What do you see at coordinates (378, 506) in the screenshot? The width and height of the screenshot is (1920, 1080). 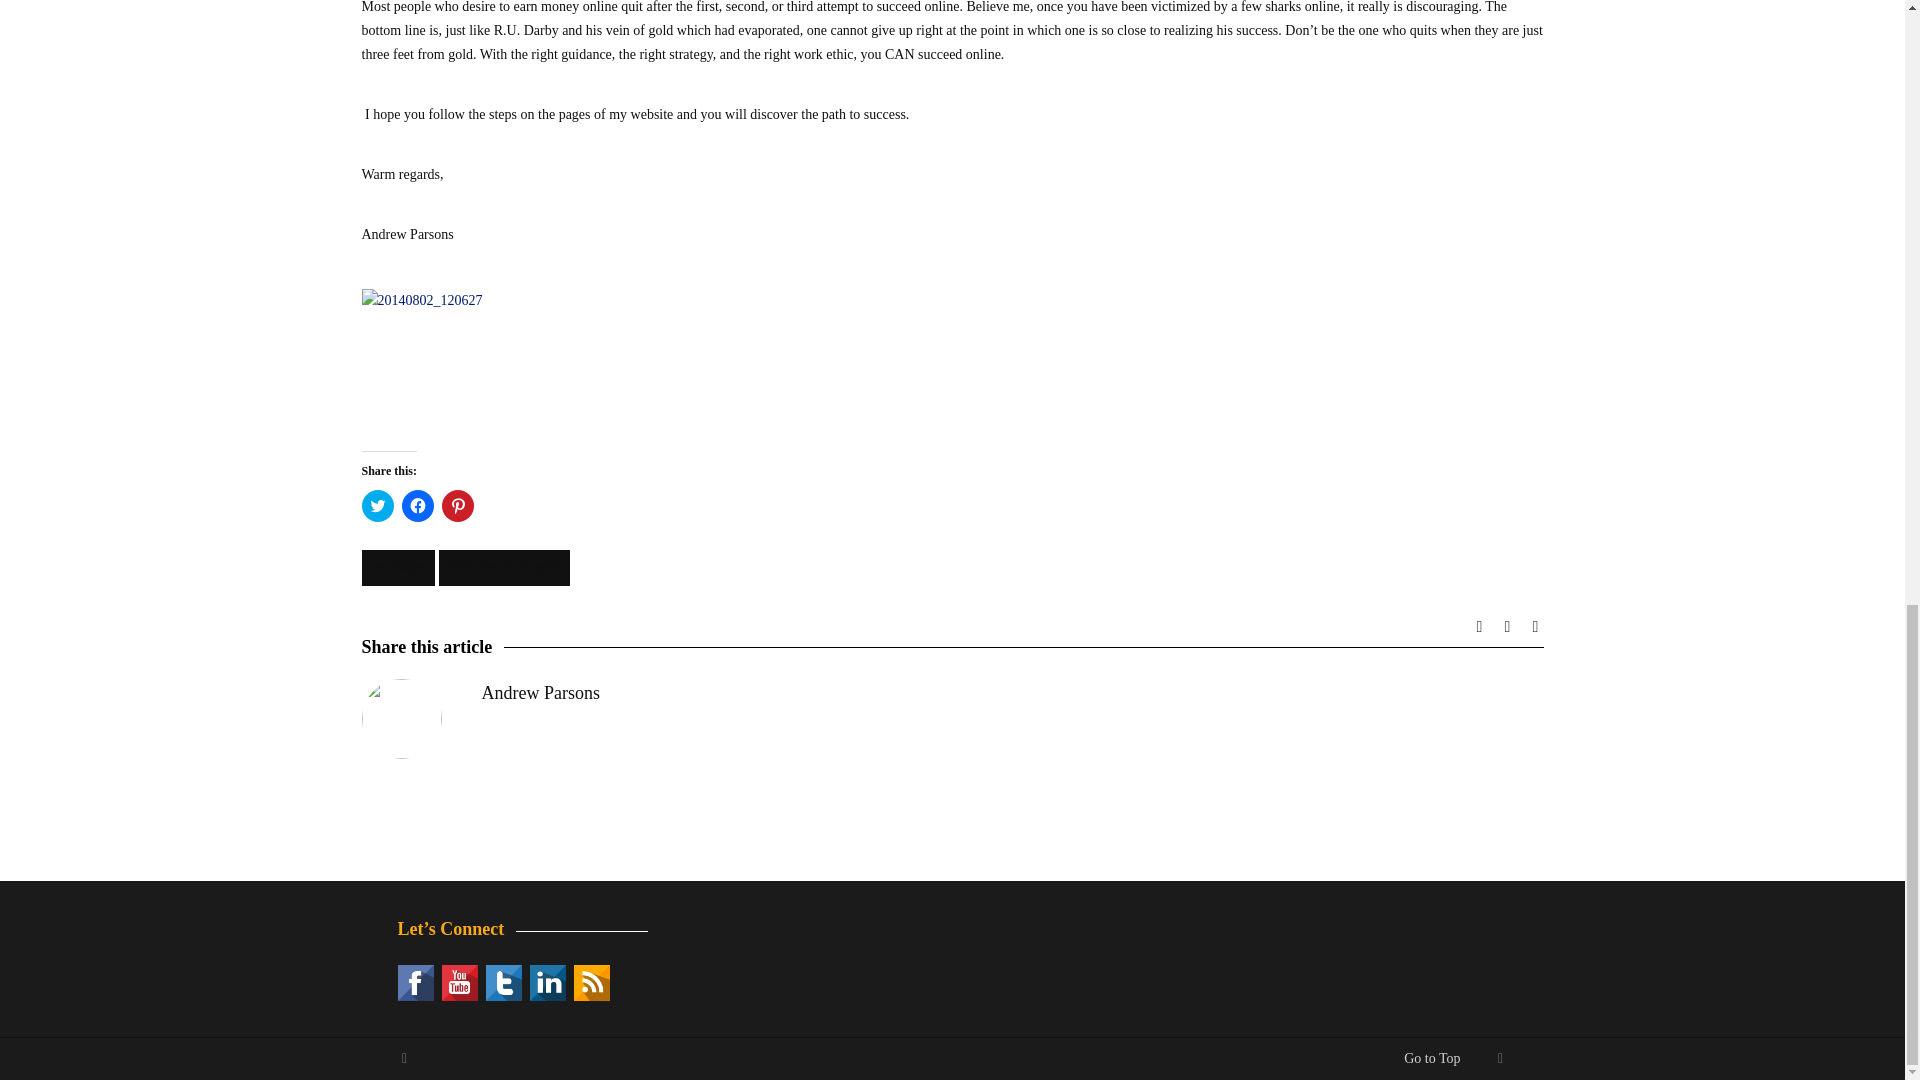 I see `Click to share on Twitter` at bounding box center [378, 506].